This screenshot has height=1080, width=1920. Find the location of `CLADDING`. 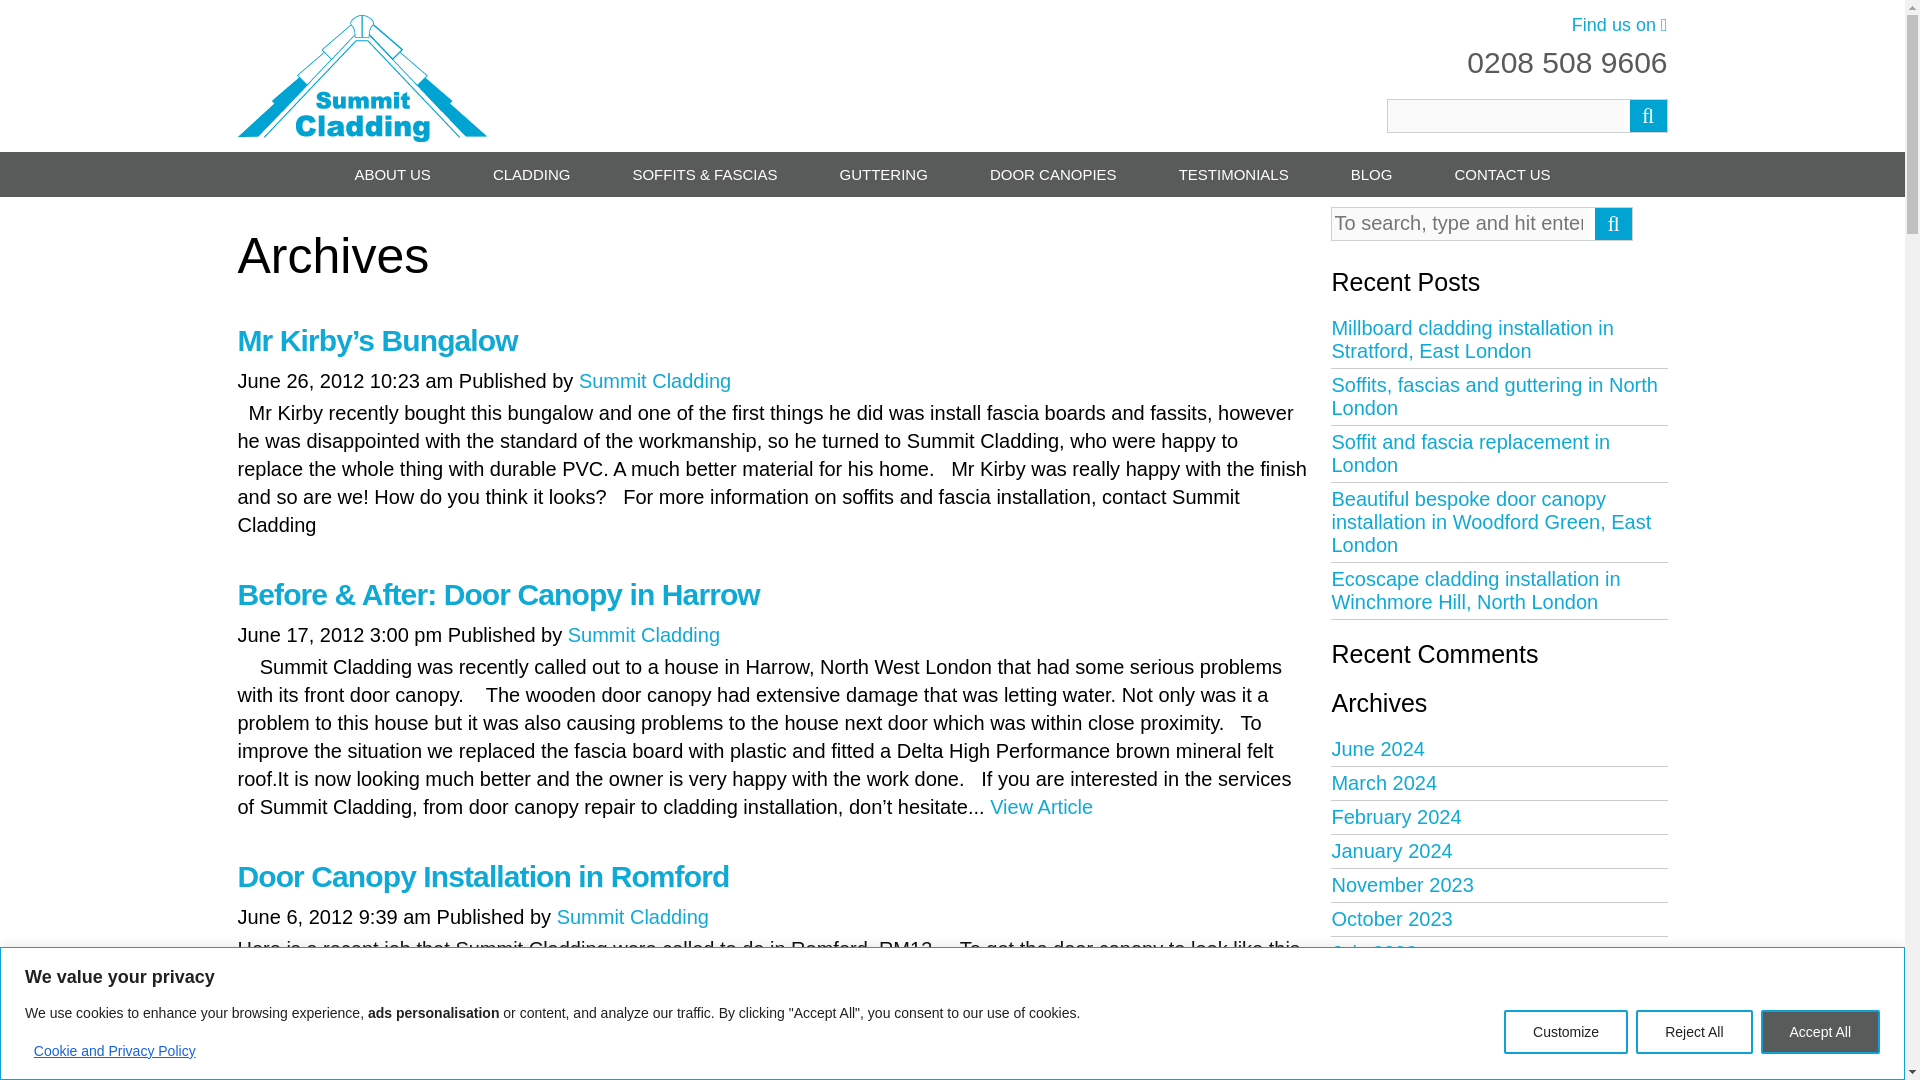

CLADDING is located at coordinates (530, 174).